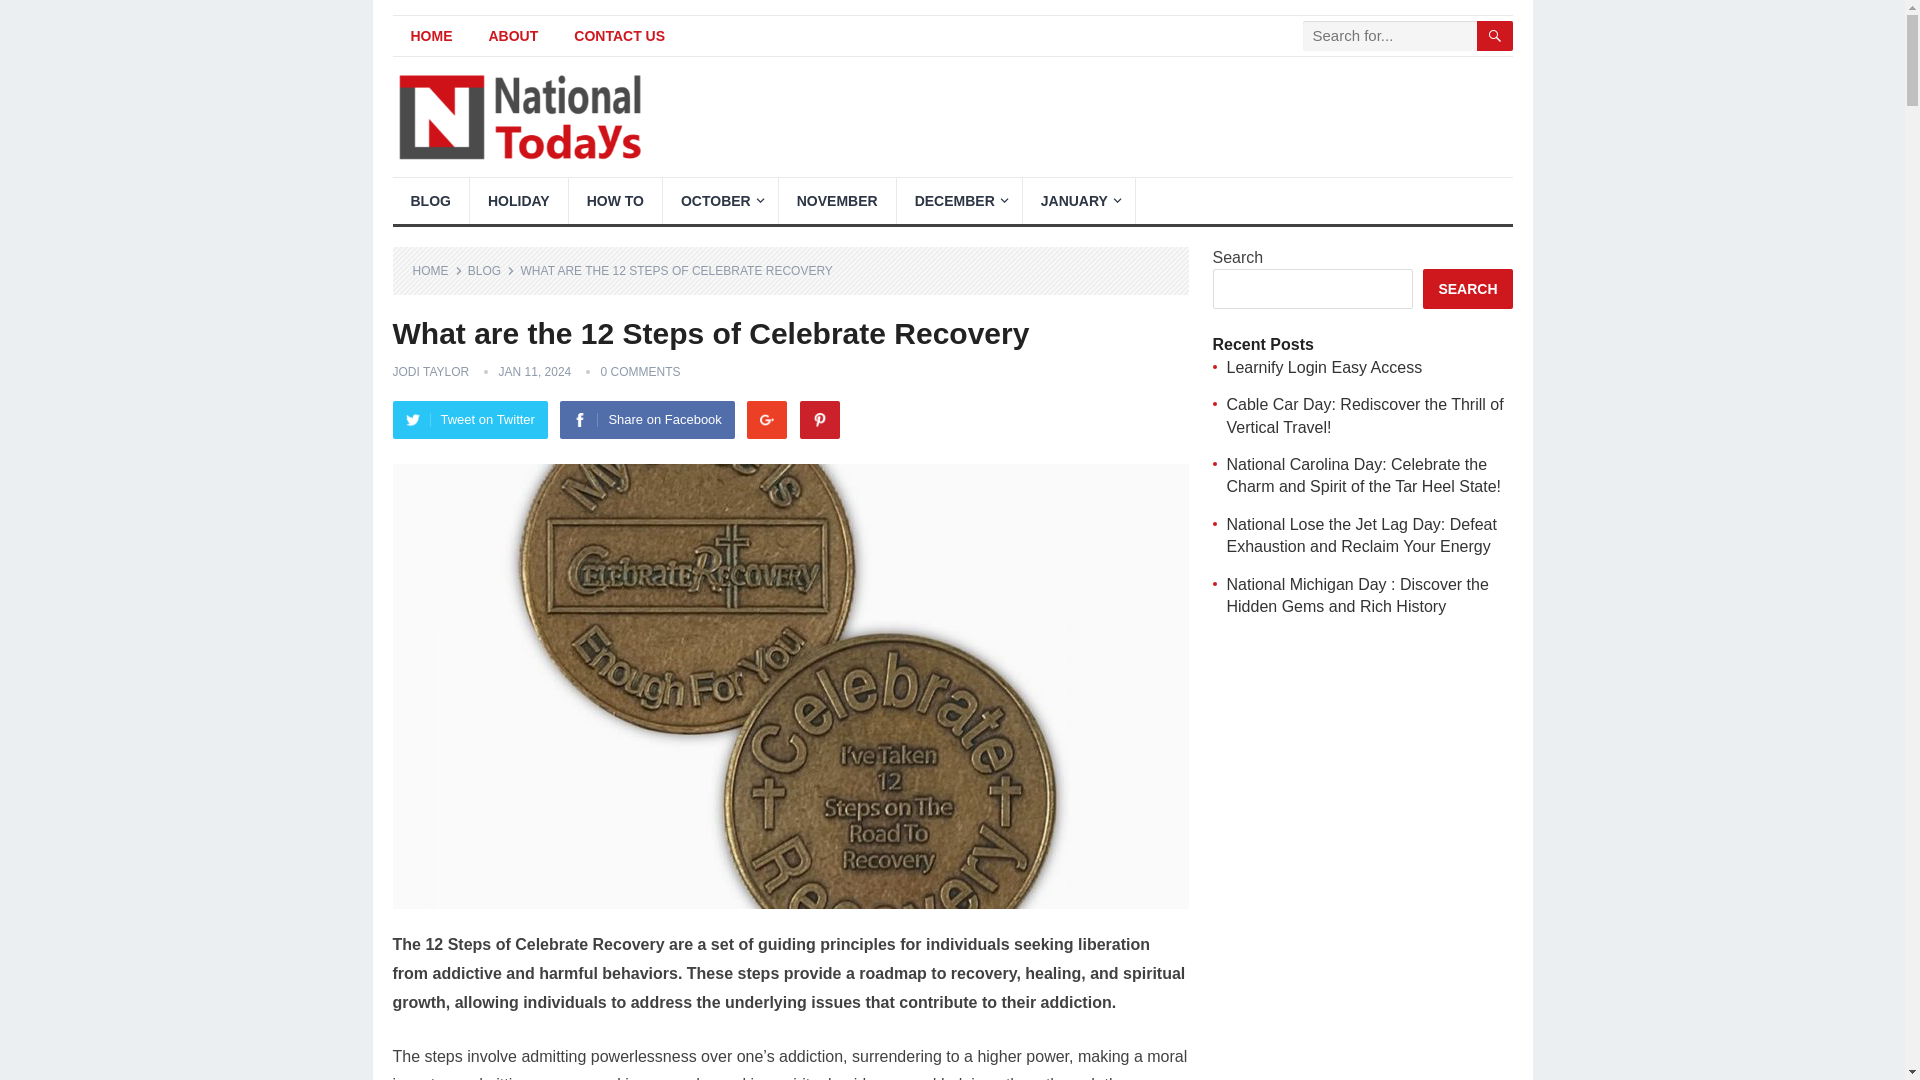 This screenshot has height=1080, width=1920. I want to click on DECEMBER, so click(958, 200).